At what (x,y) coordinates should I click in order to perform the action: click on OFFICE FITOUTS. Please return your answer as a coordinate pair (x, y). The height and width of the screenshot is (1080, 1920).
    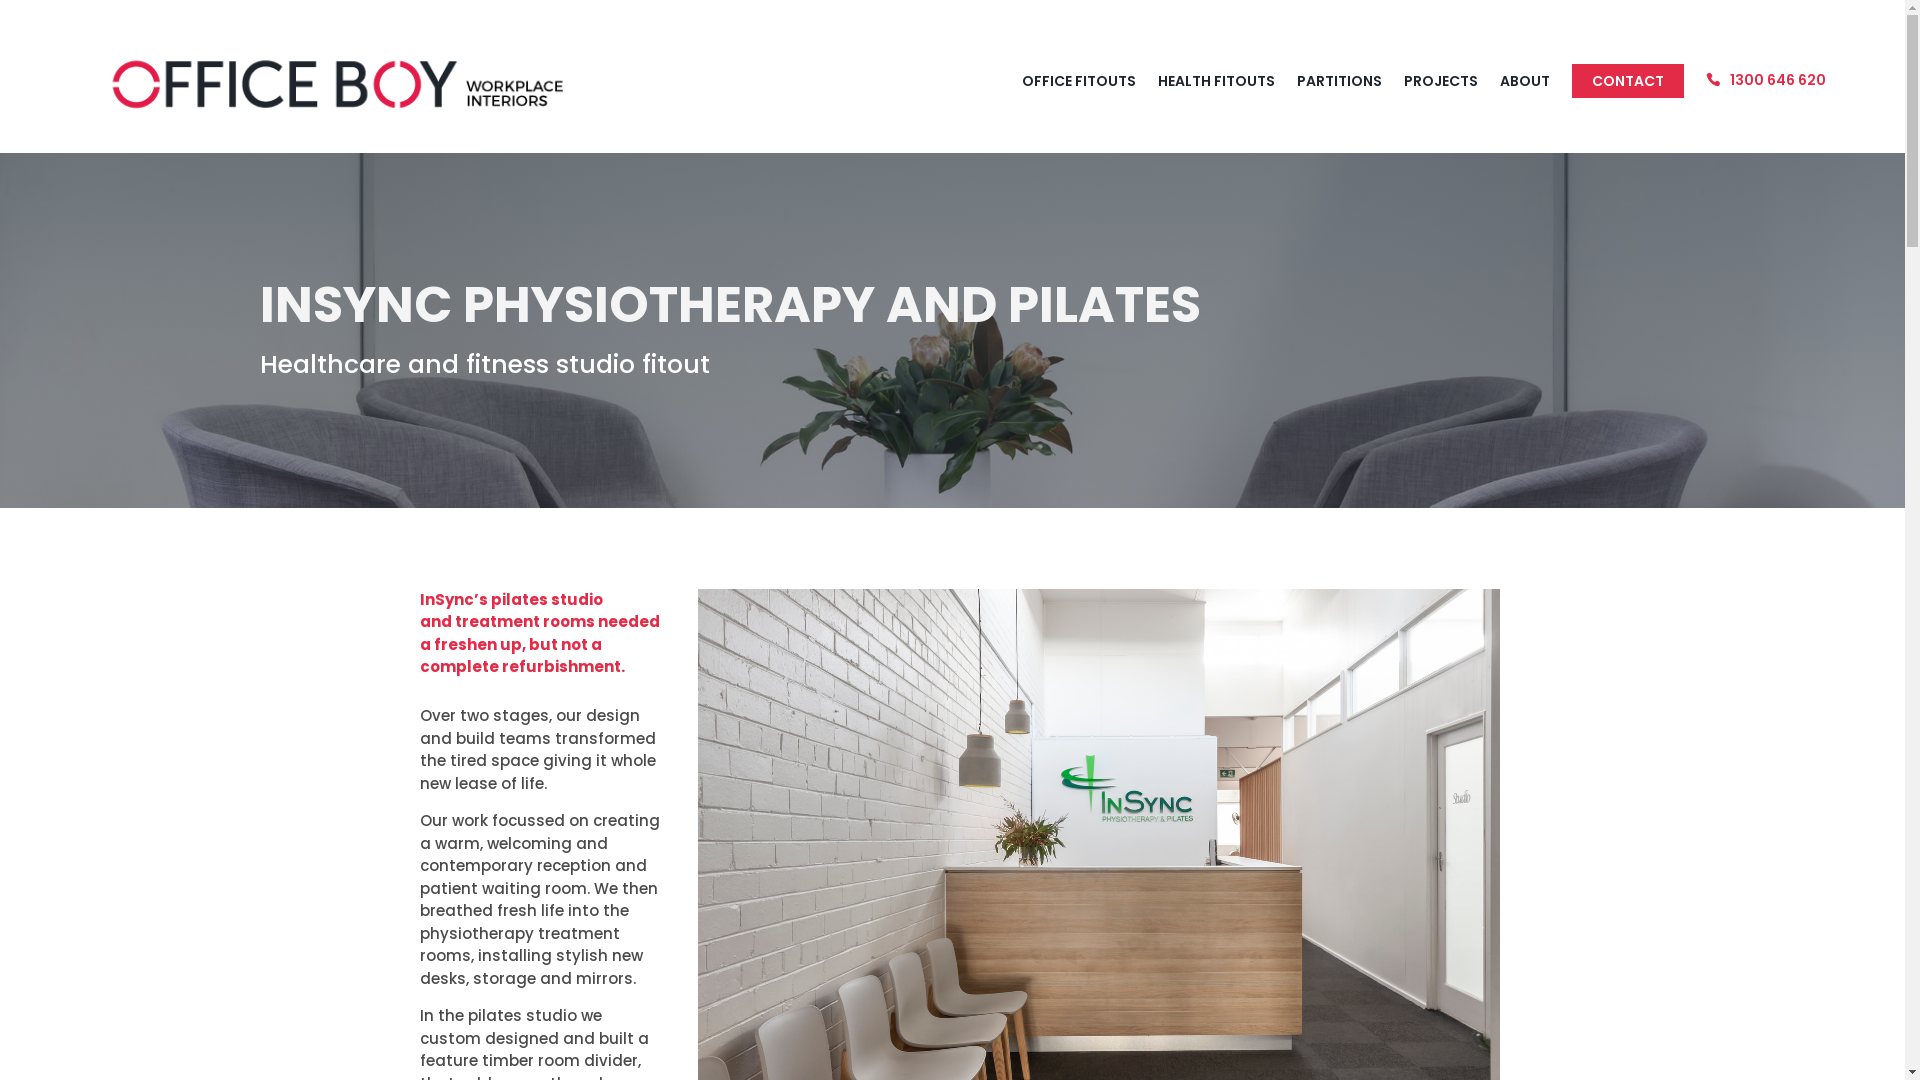
    Looking at the image, I should click on (1079, 81).